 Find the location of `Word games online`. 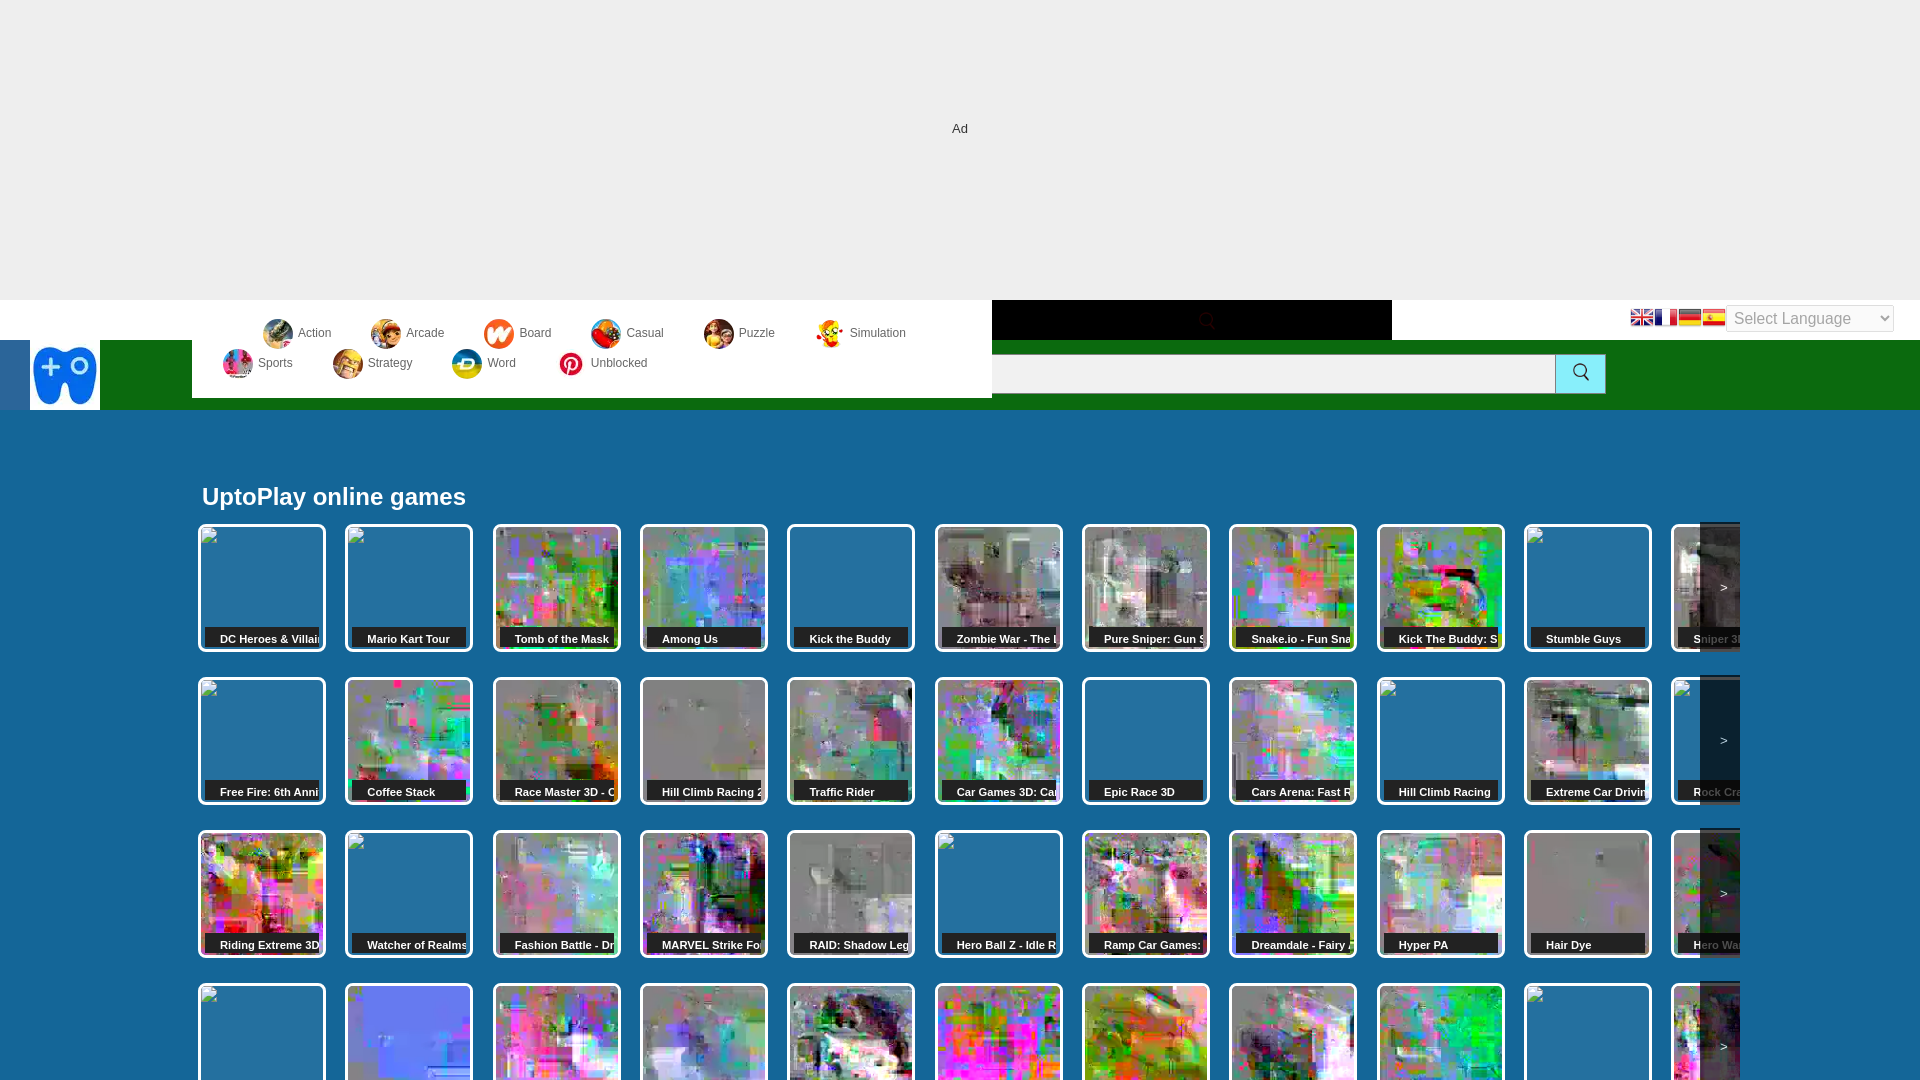

Word games online is located at coordinates (482, 363).